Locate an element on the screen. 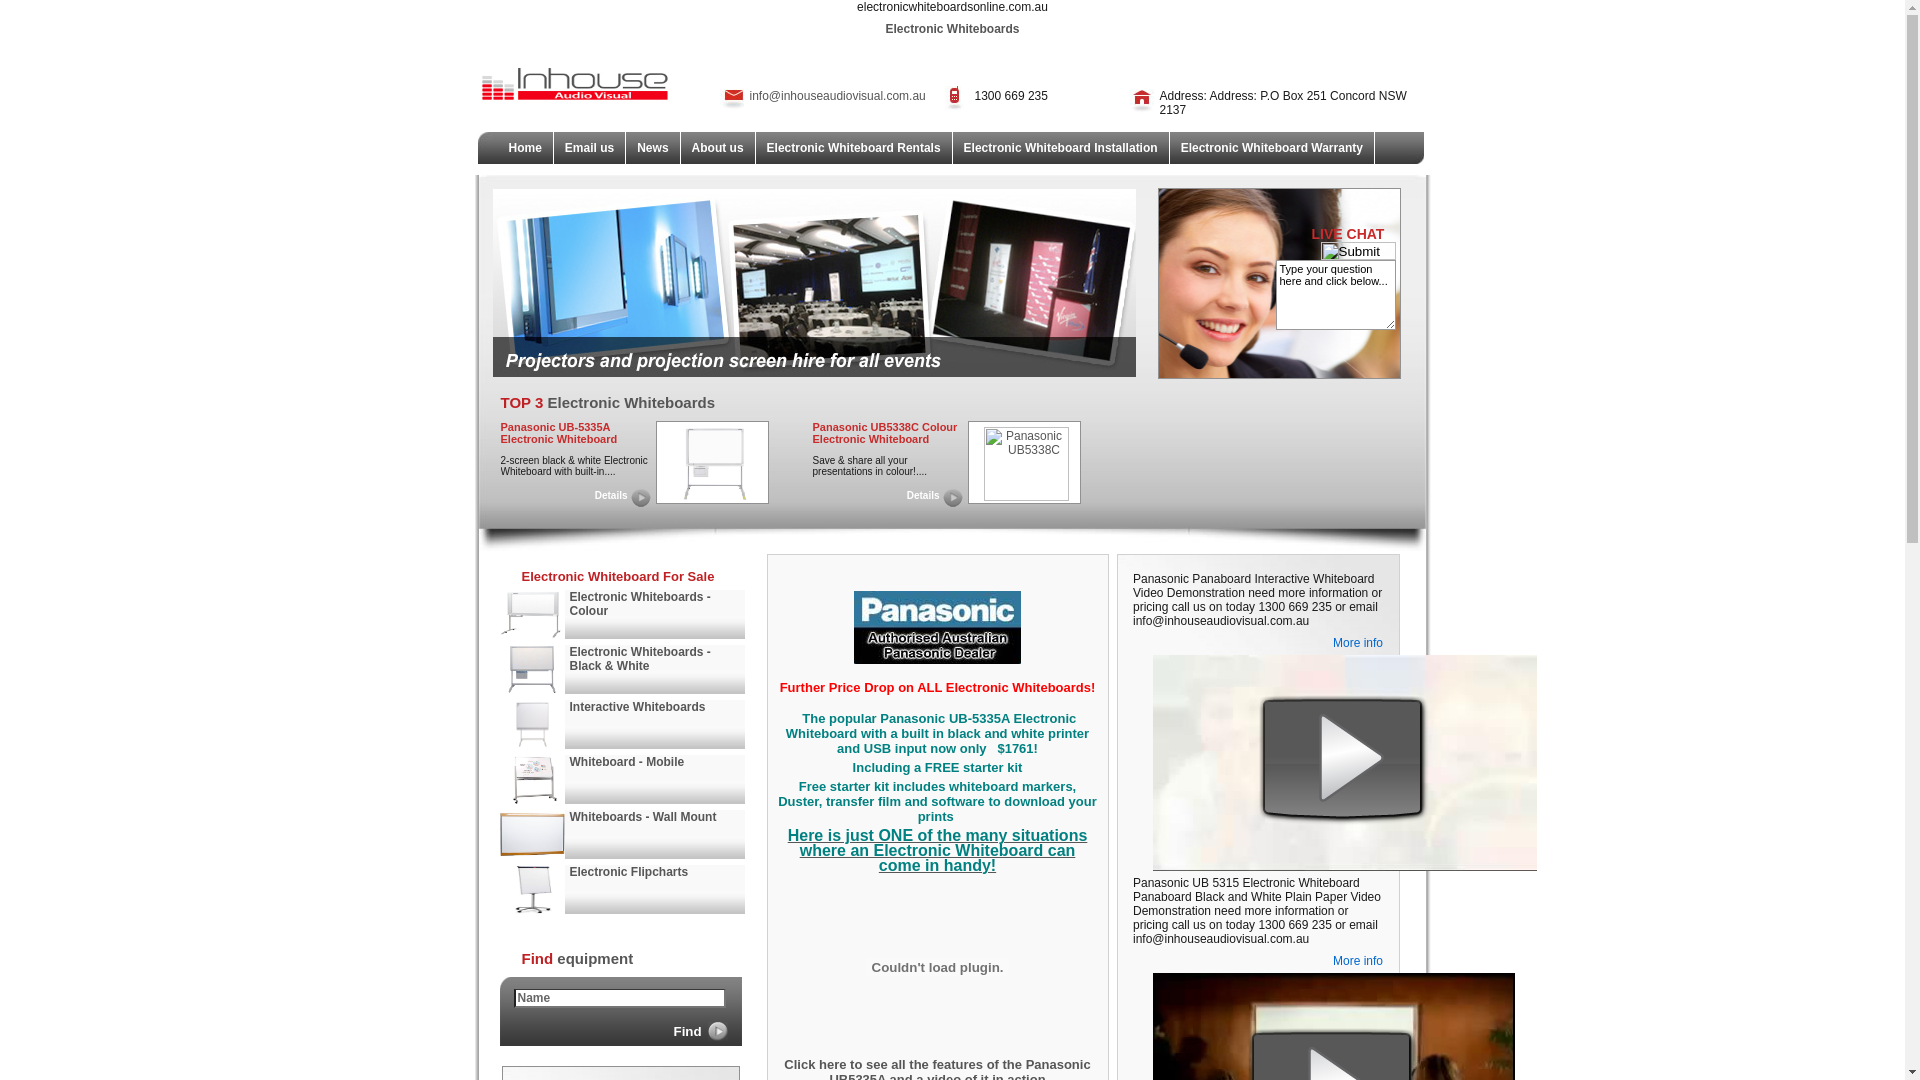 This screenshot has width=1920, height=1080. Electronic Whiteboards - Black & White is located at coordinates (640, 659).